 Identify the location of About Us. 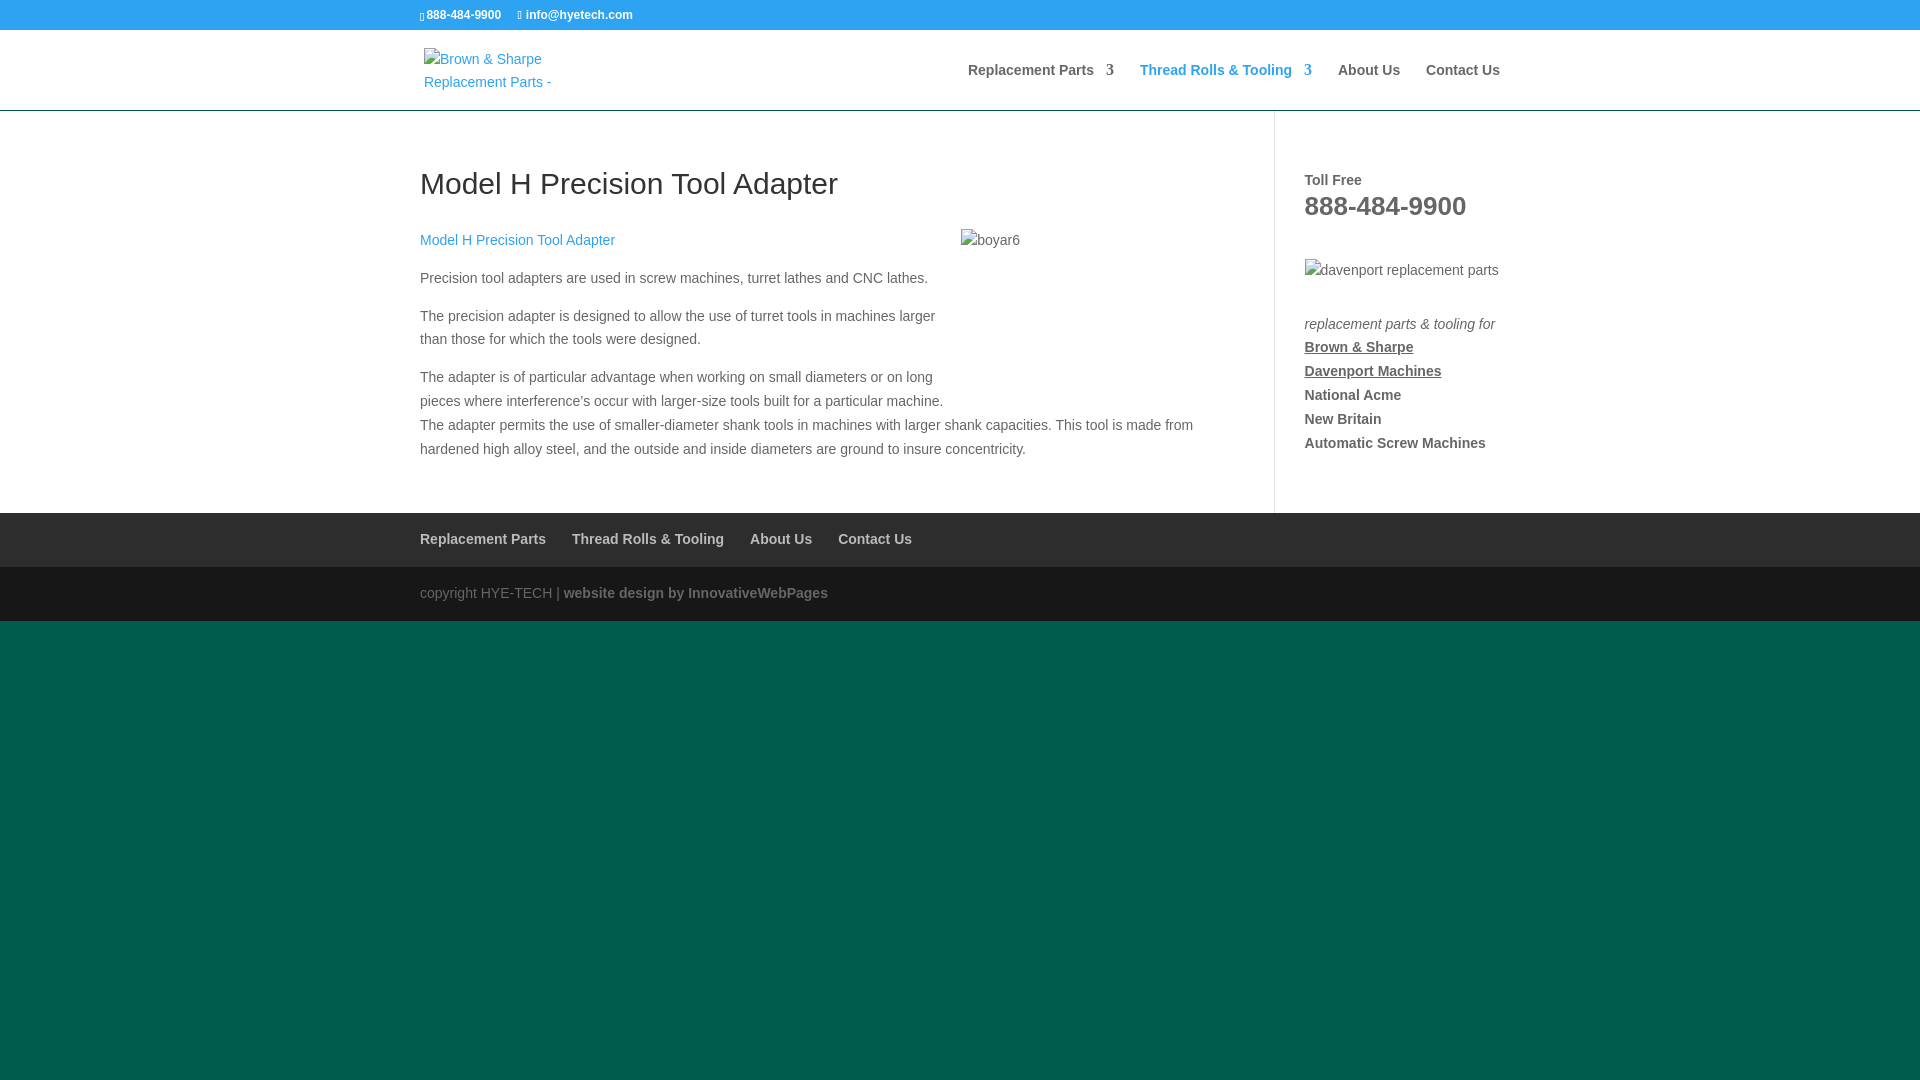
(1368, 86).